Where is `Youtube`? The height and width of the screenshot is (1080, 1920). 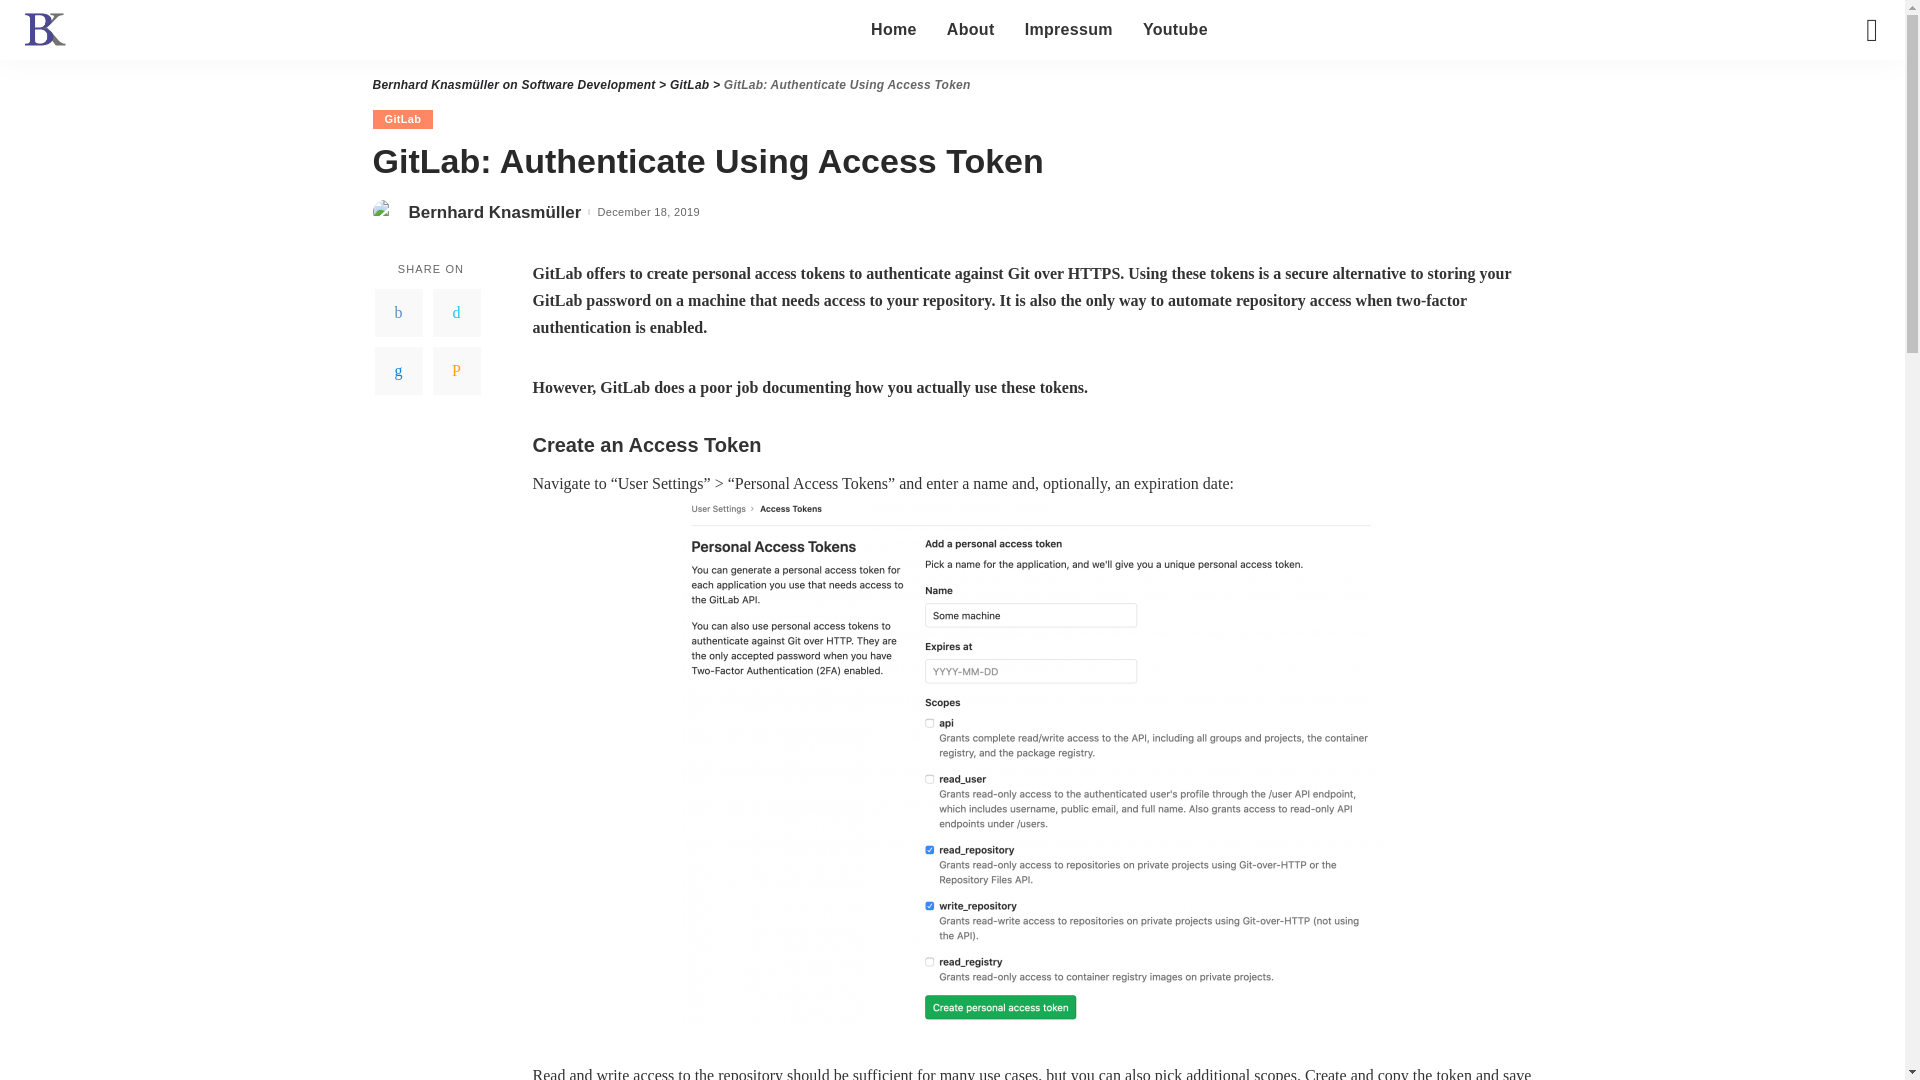
Youtube is located at coordinates (1176, 30).